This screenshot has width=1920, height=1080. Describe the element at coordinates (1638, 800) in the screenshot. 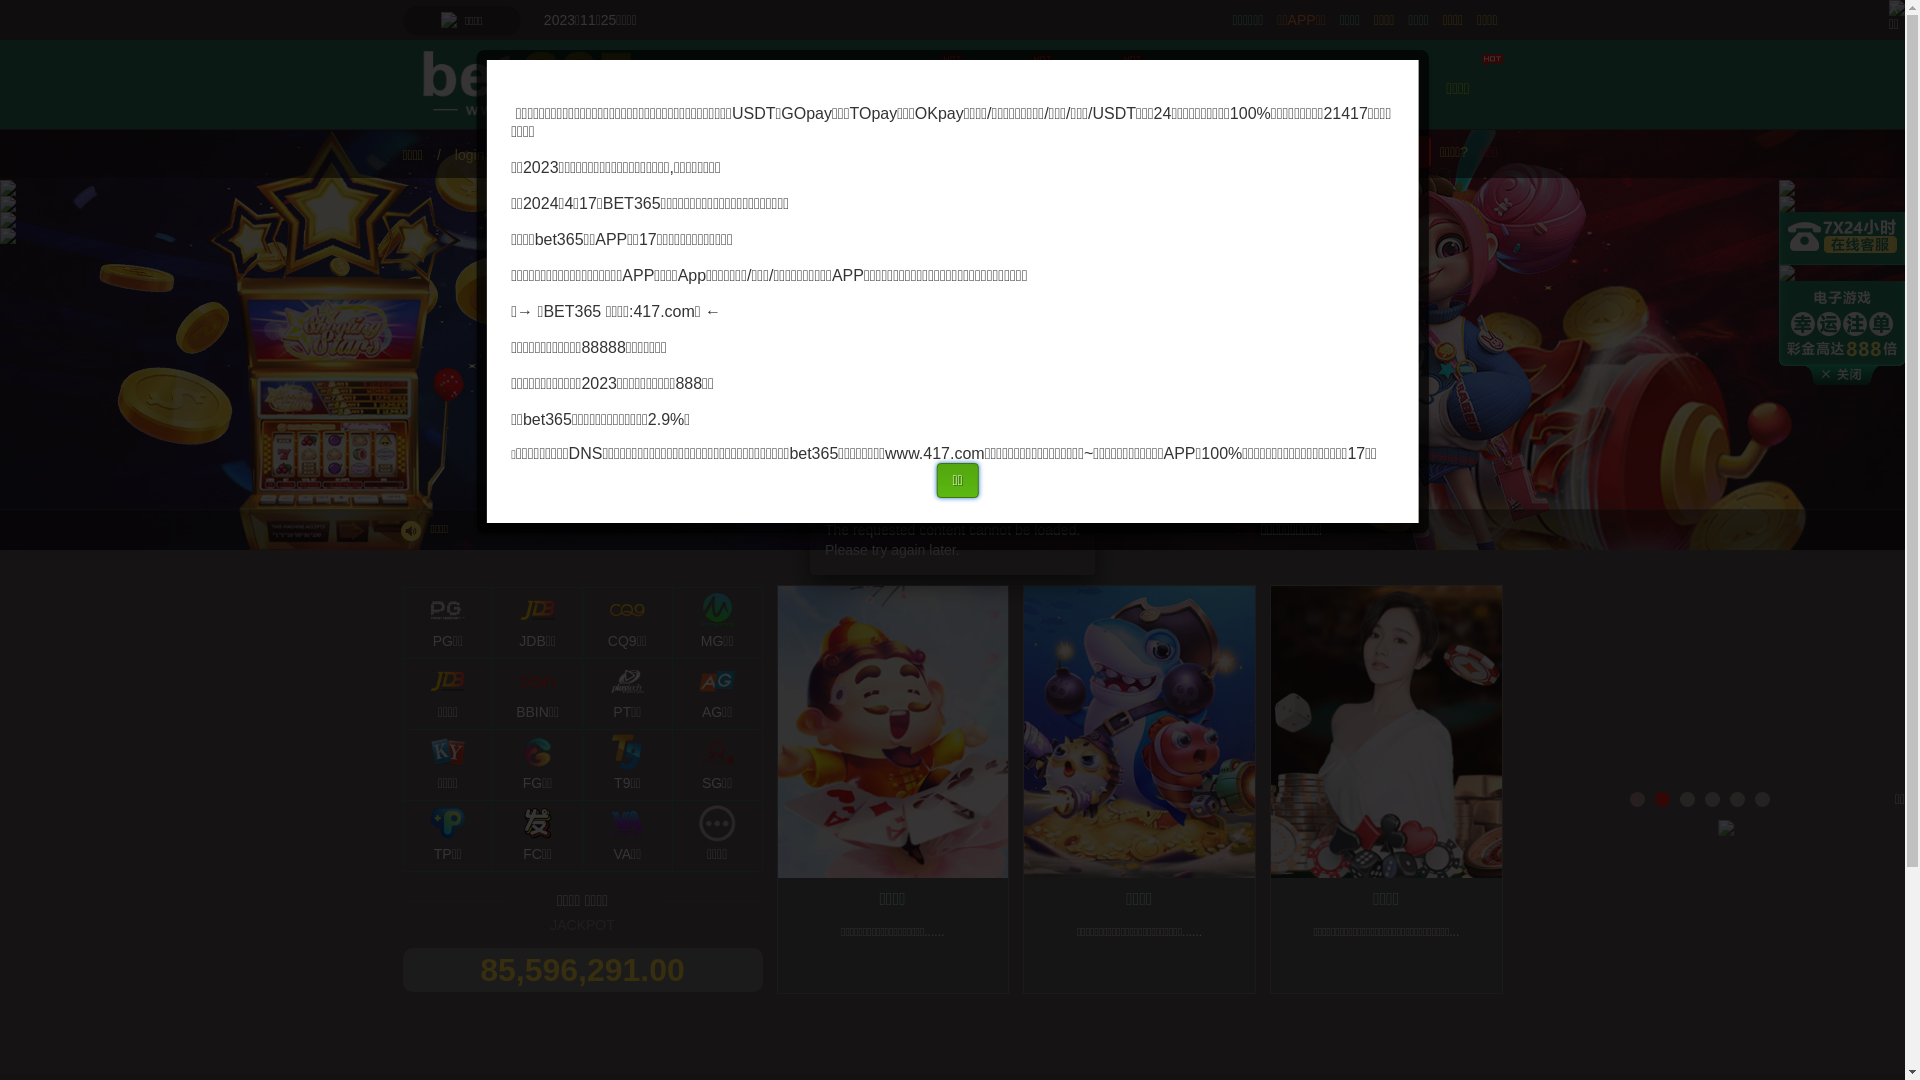

I see `1` at that location.